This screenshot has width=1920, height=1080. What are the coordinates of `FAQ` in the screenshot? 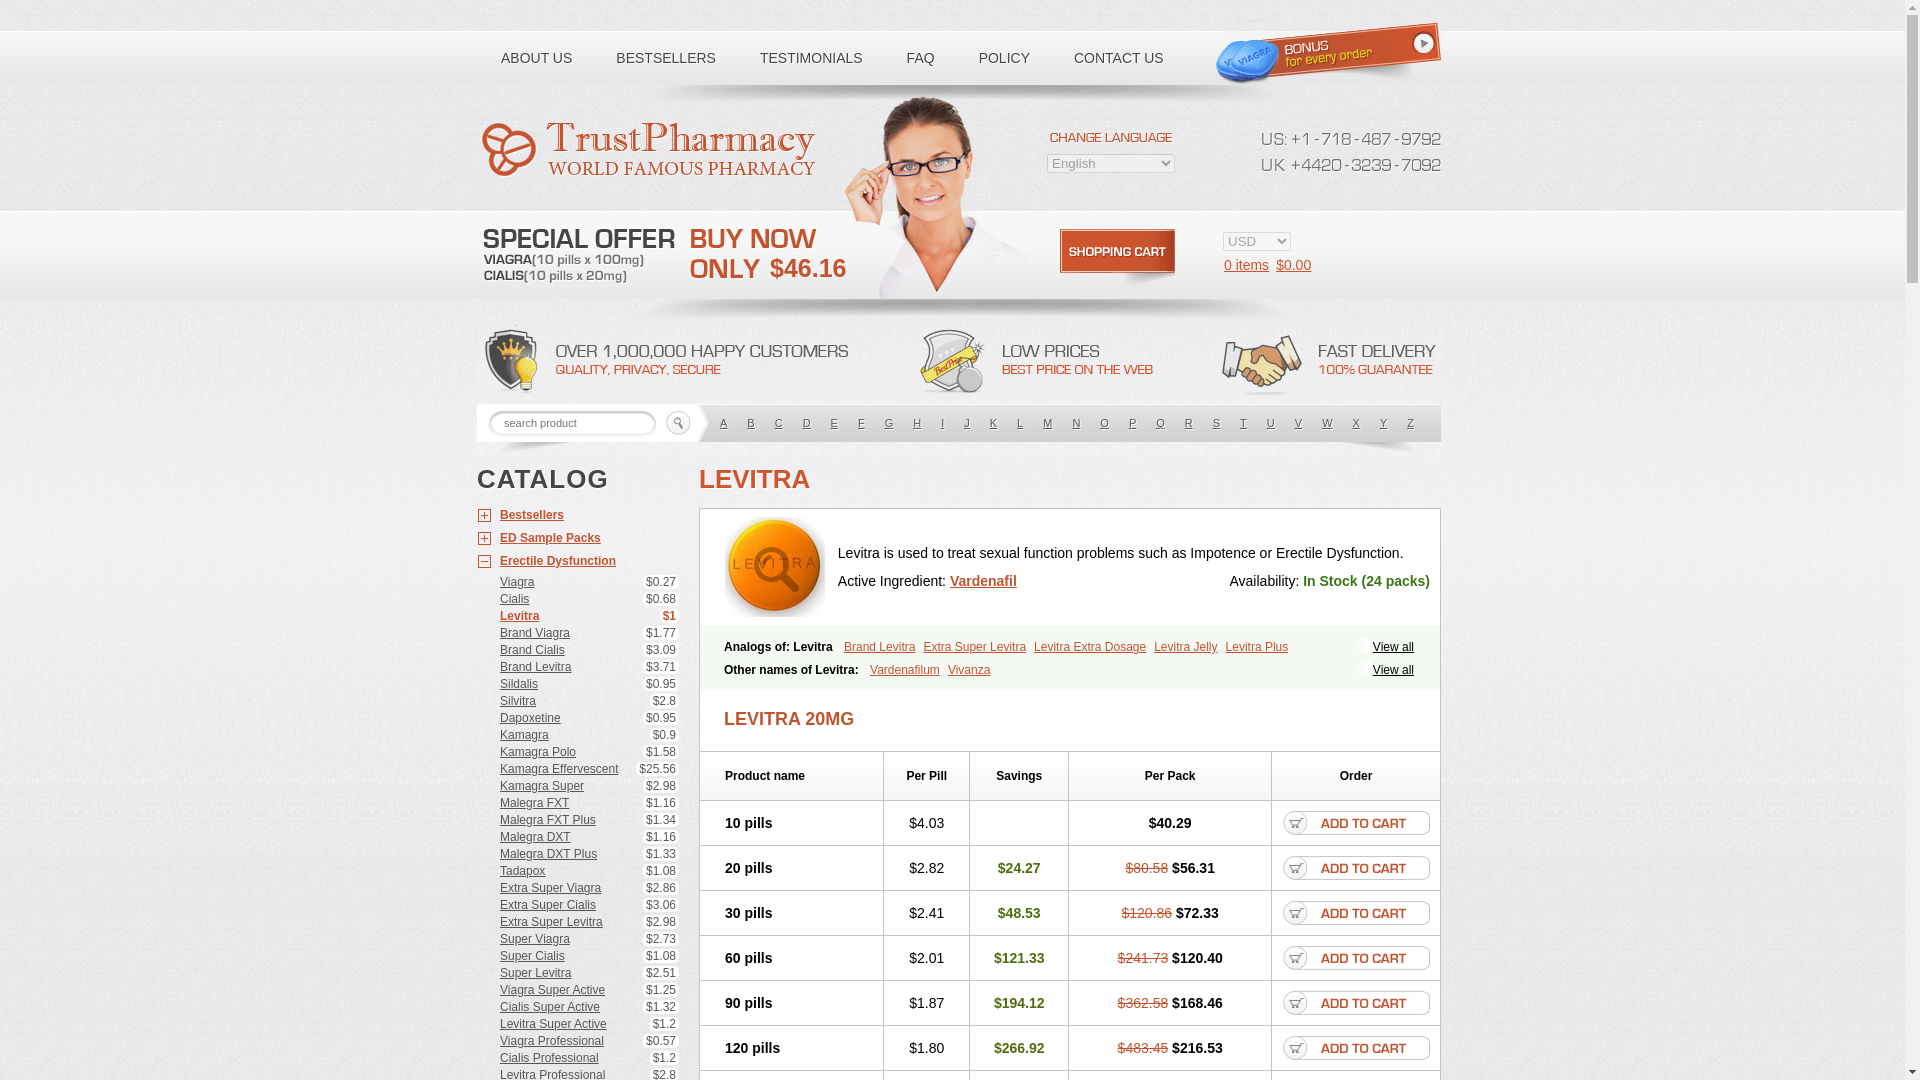 It's located at (920, 58).